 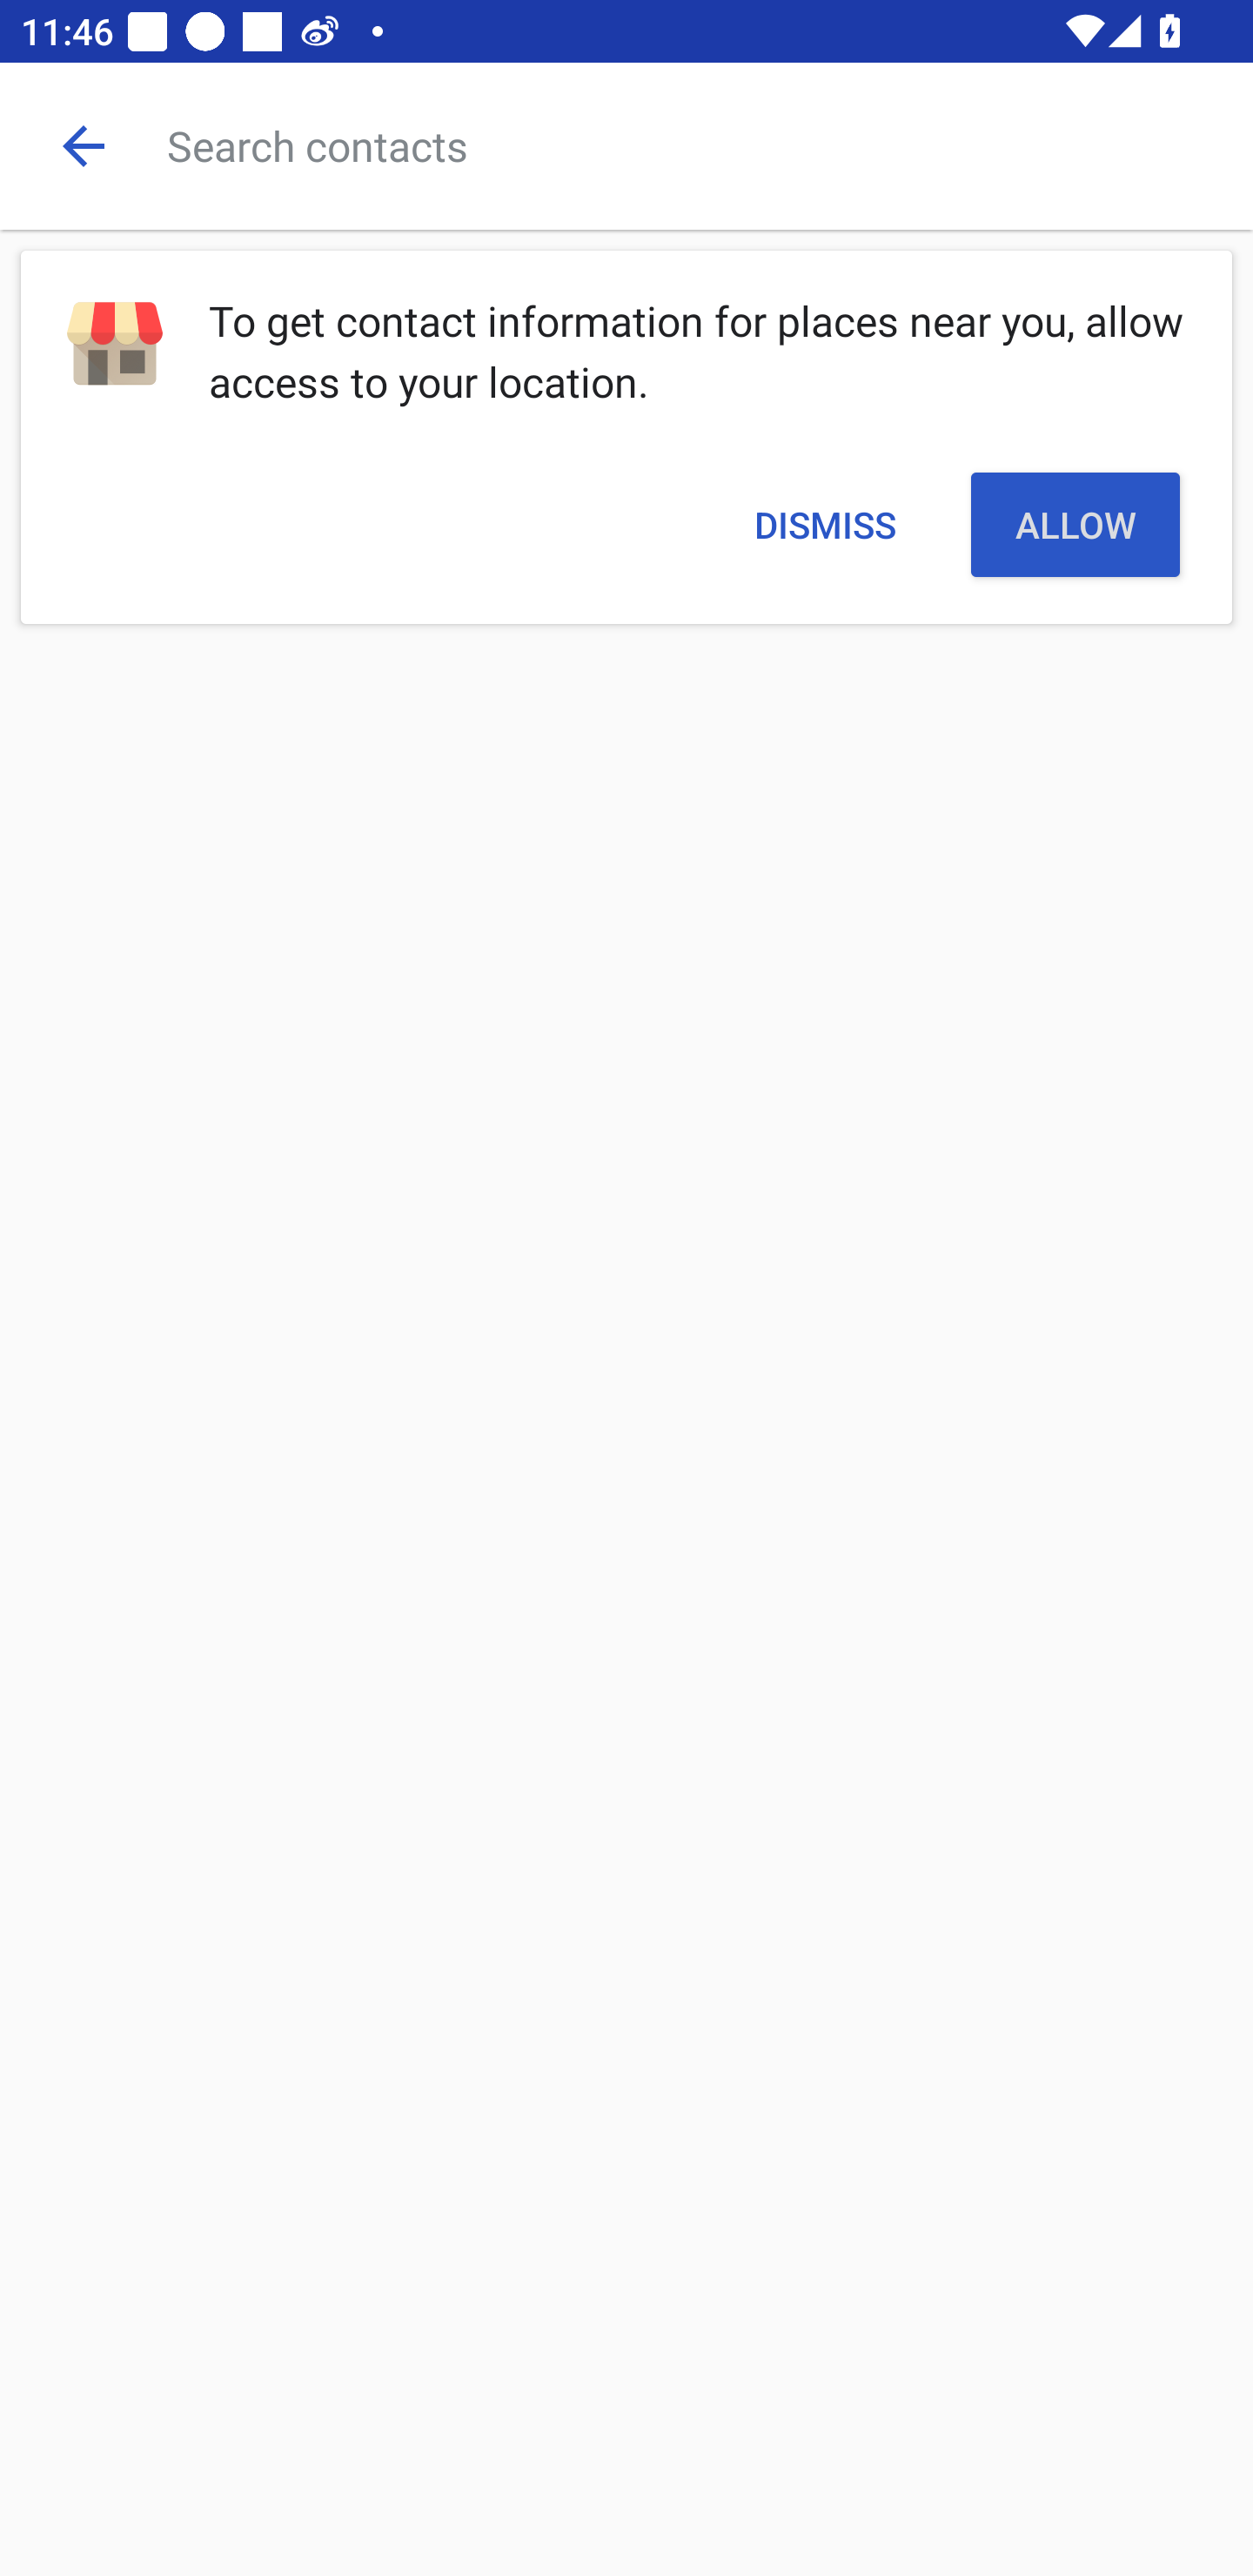 I want to click on ALLOW, so click(x=1075, y=524).